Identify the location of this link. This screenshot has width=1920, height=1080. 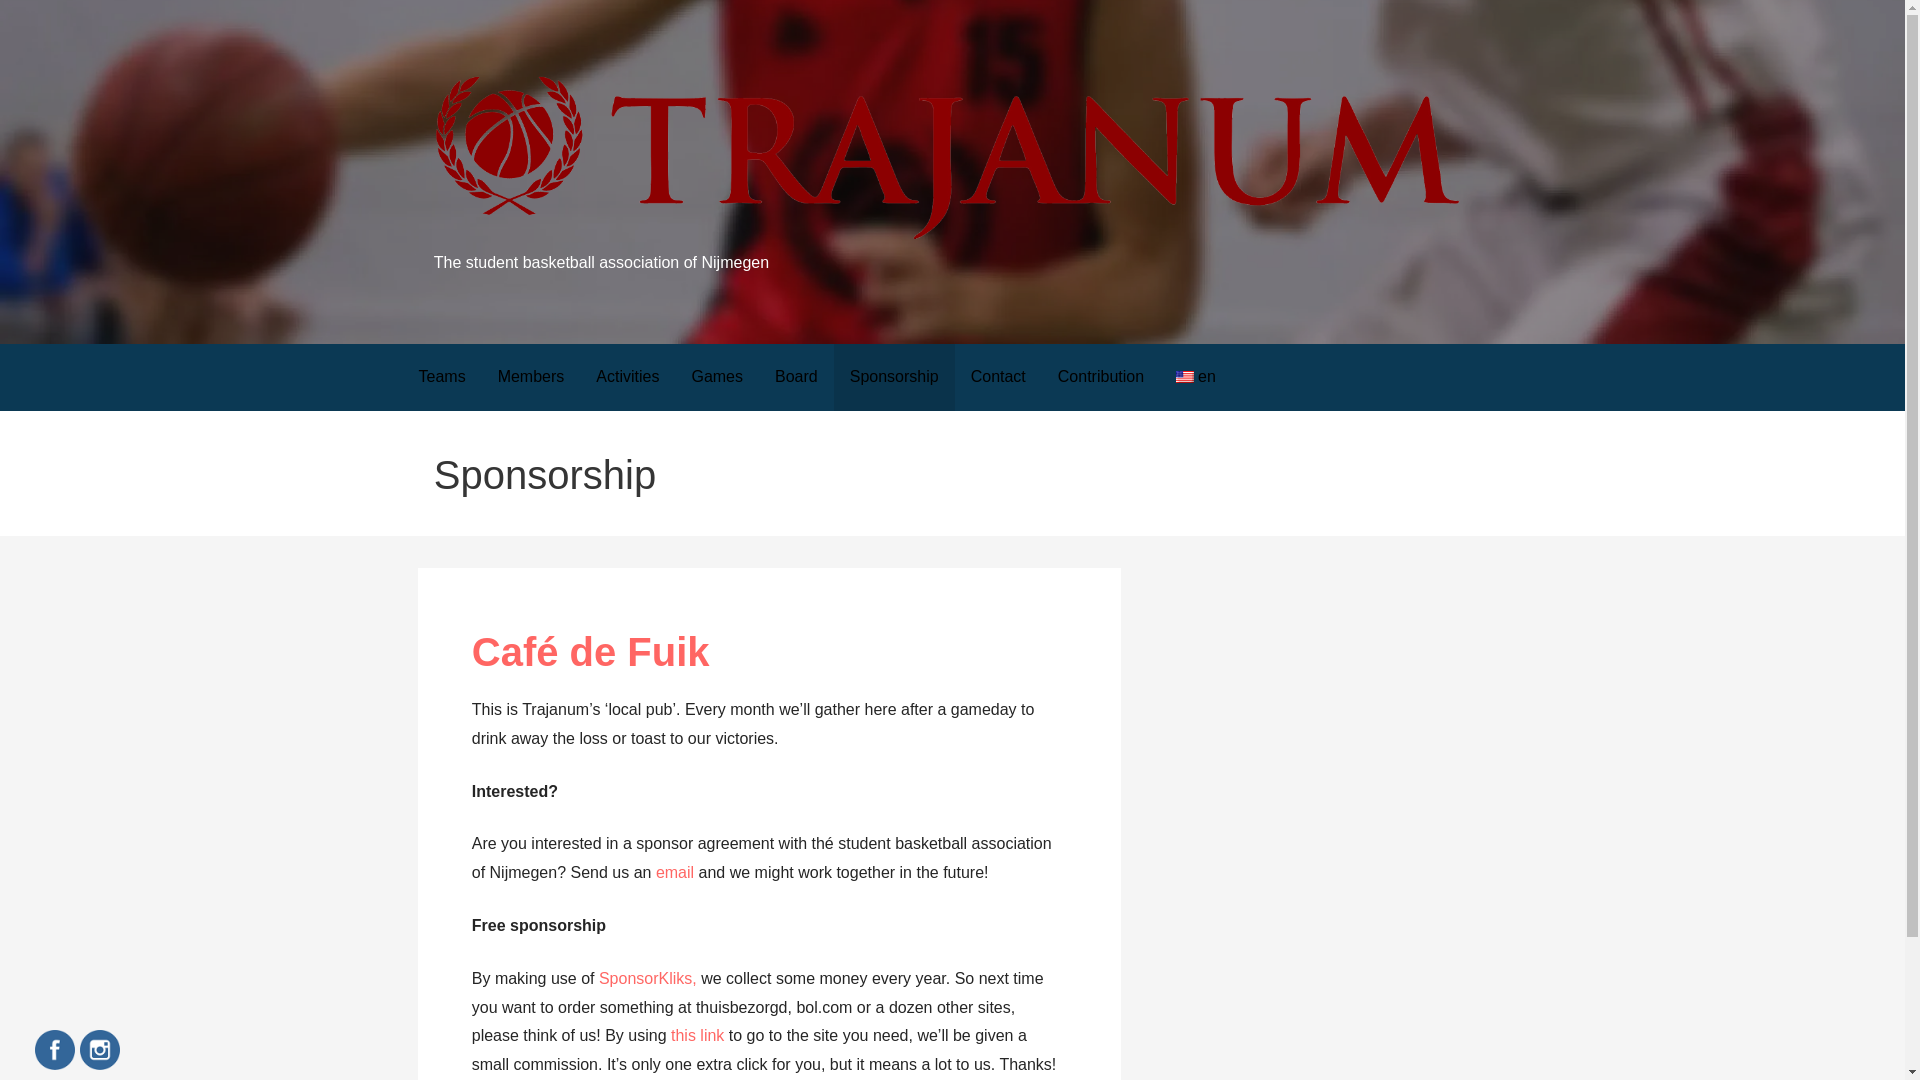
(696, 1036).